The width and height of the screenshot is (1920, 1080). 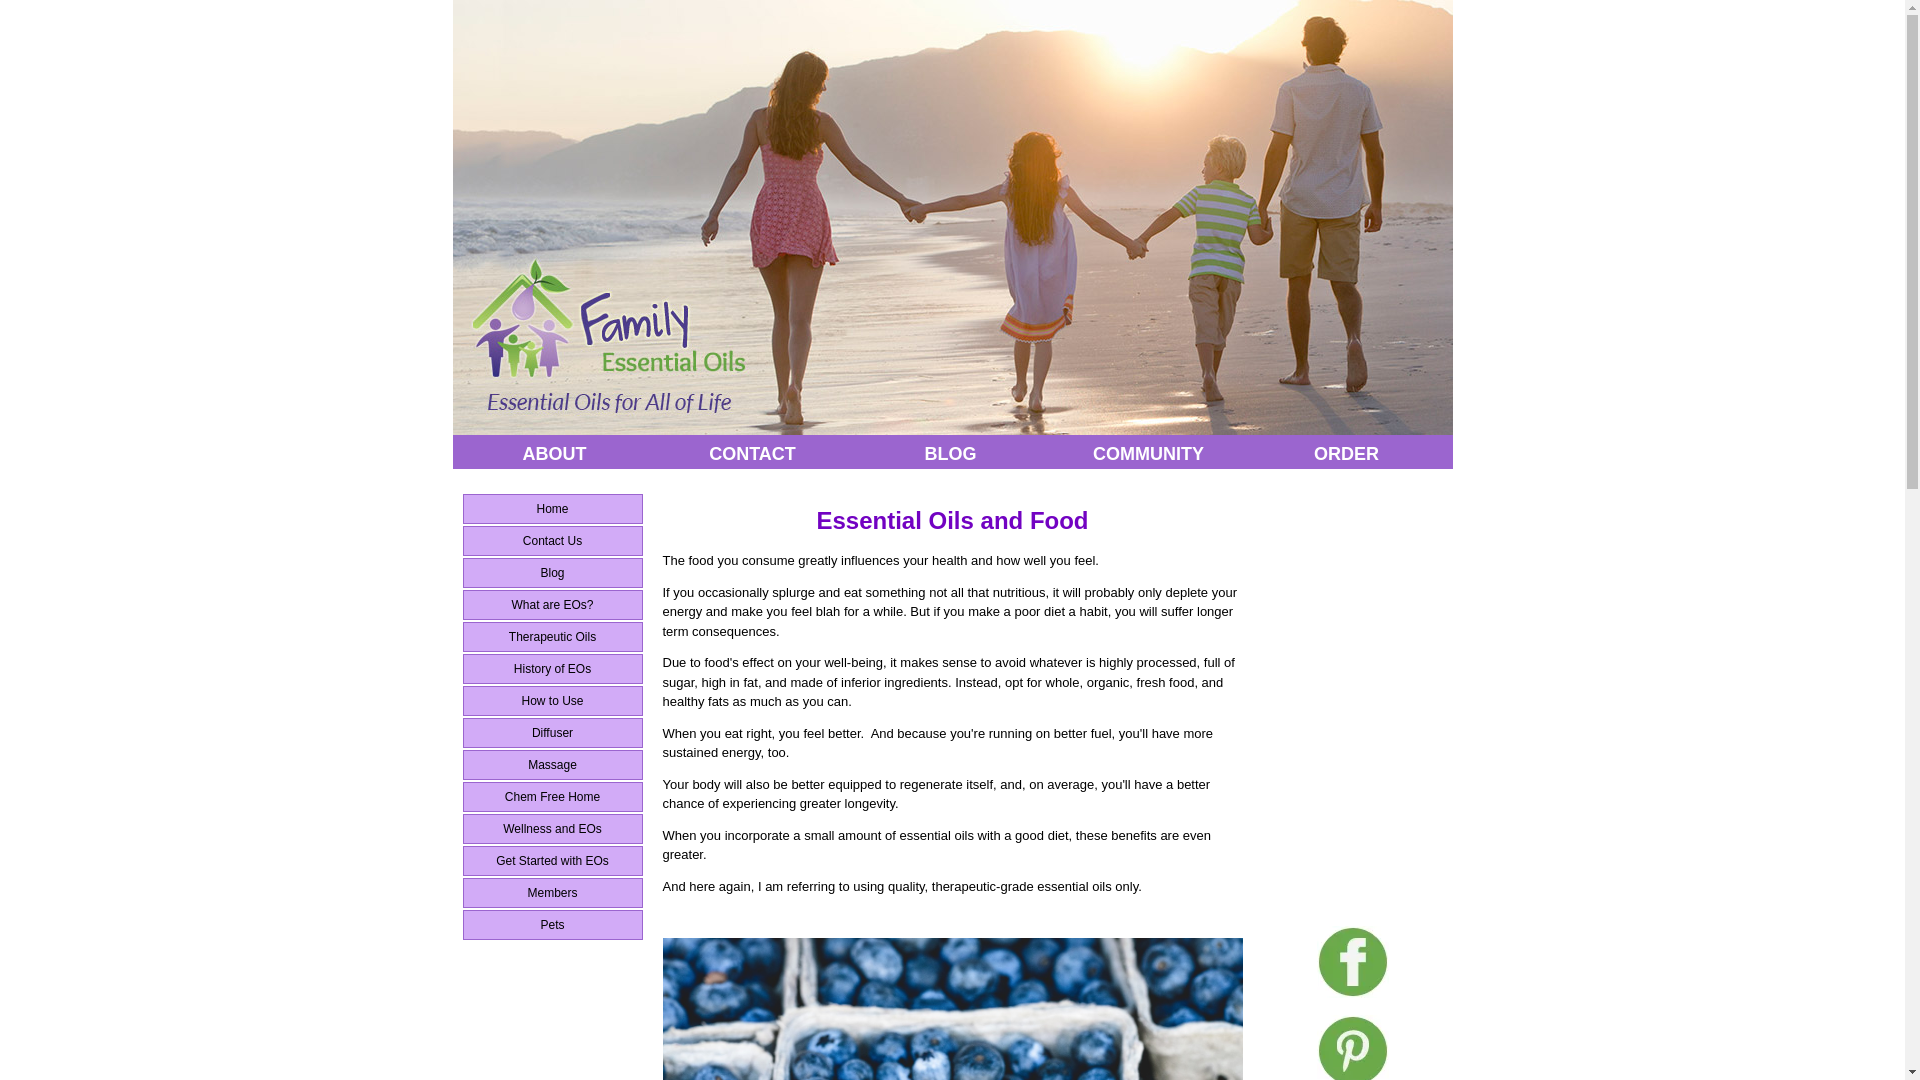 I want to click on ORDER, so click(x=1346, y=454).